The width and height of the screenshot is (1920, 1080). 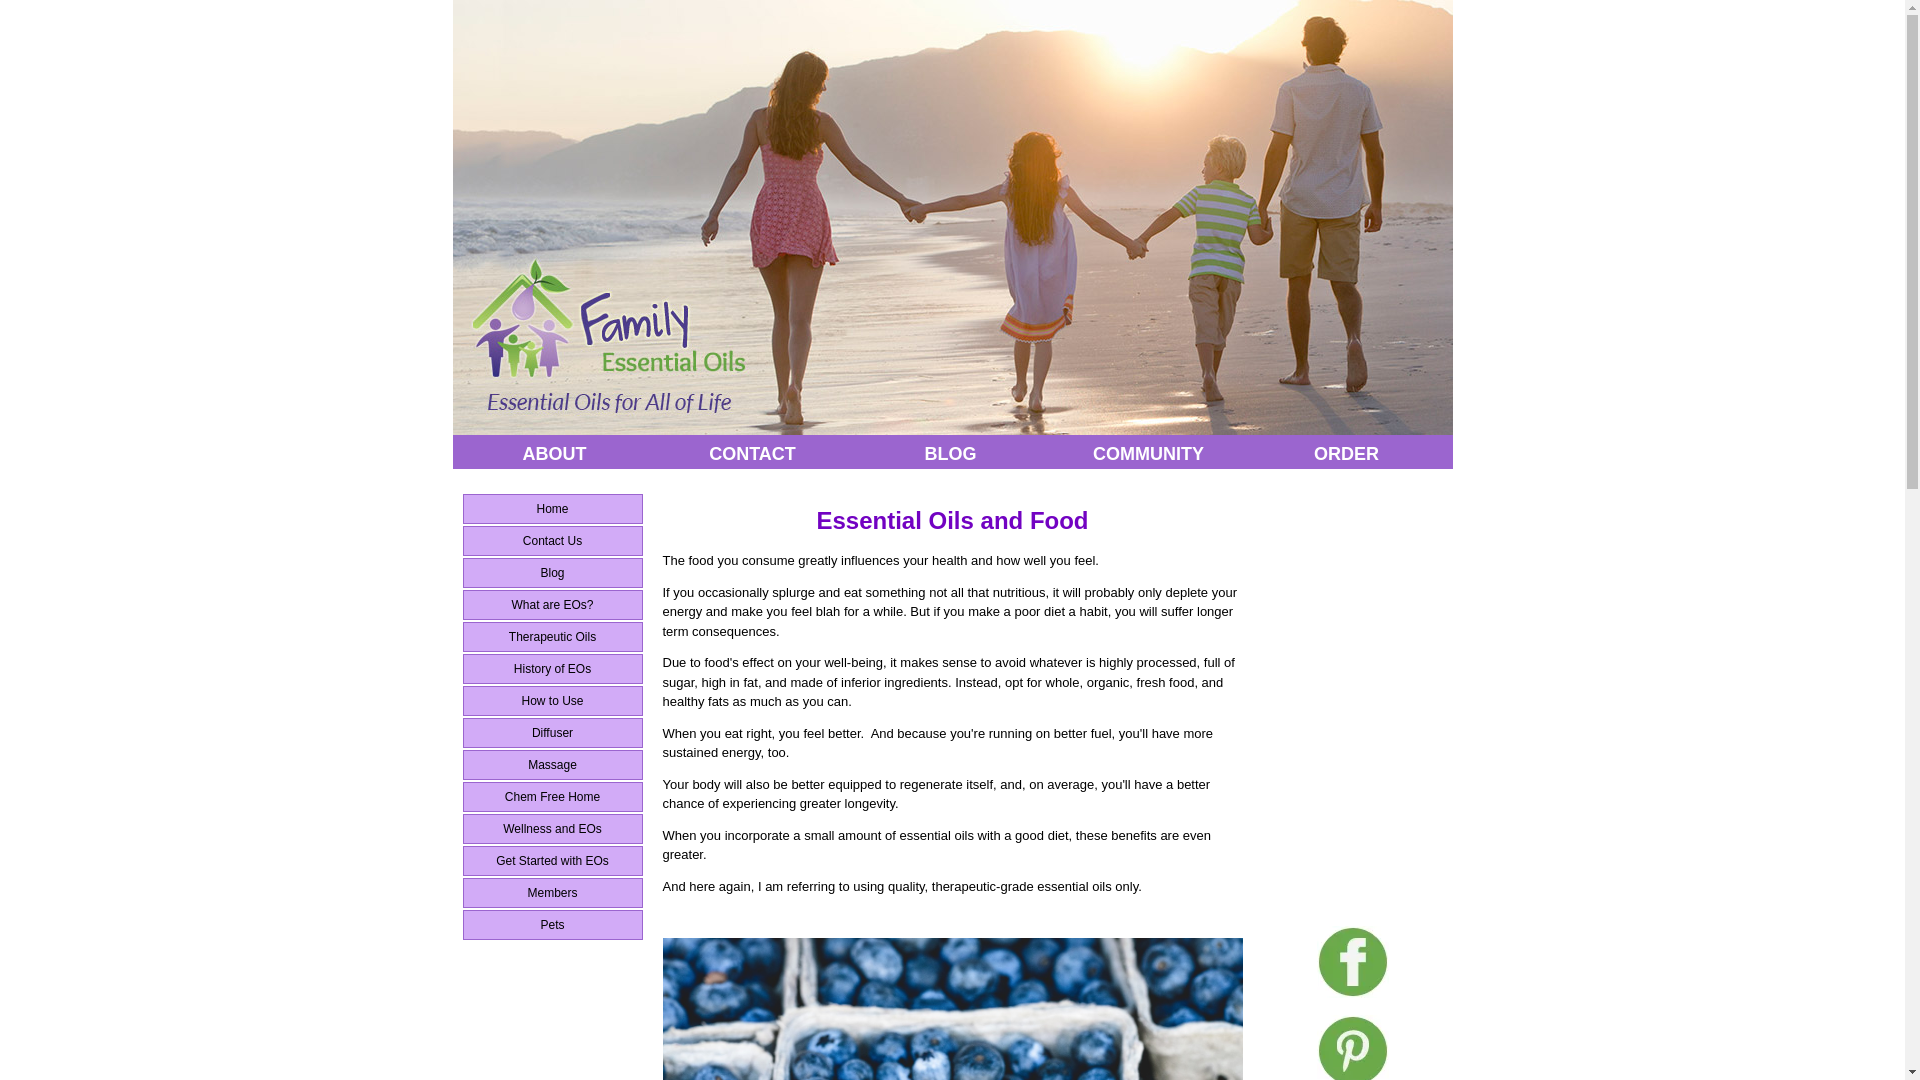 I want to click on ORDER, so click(x=1346, y=454).